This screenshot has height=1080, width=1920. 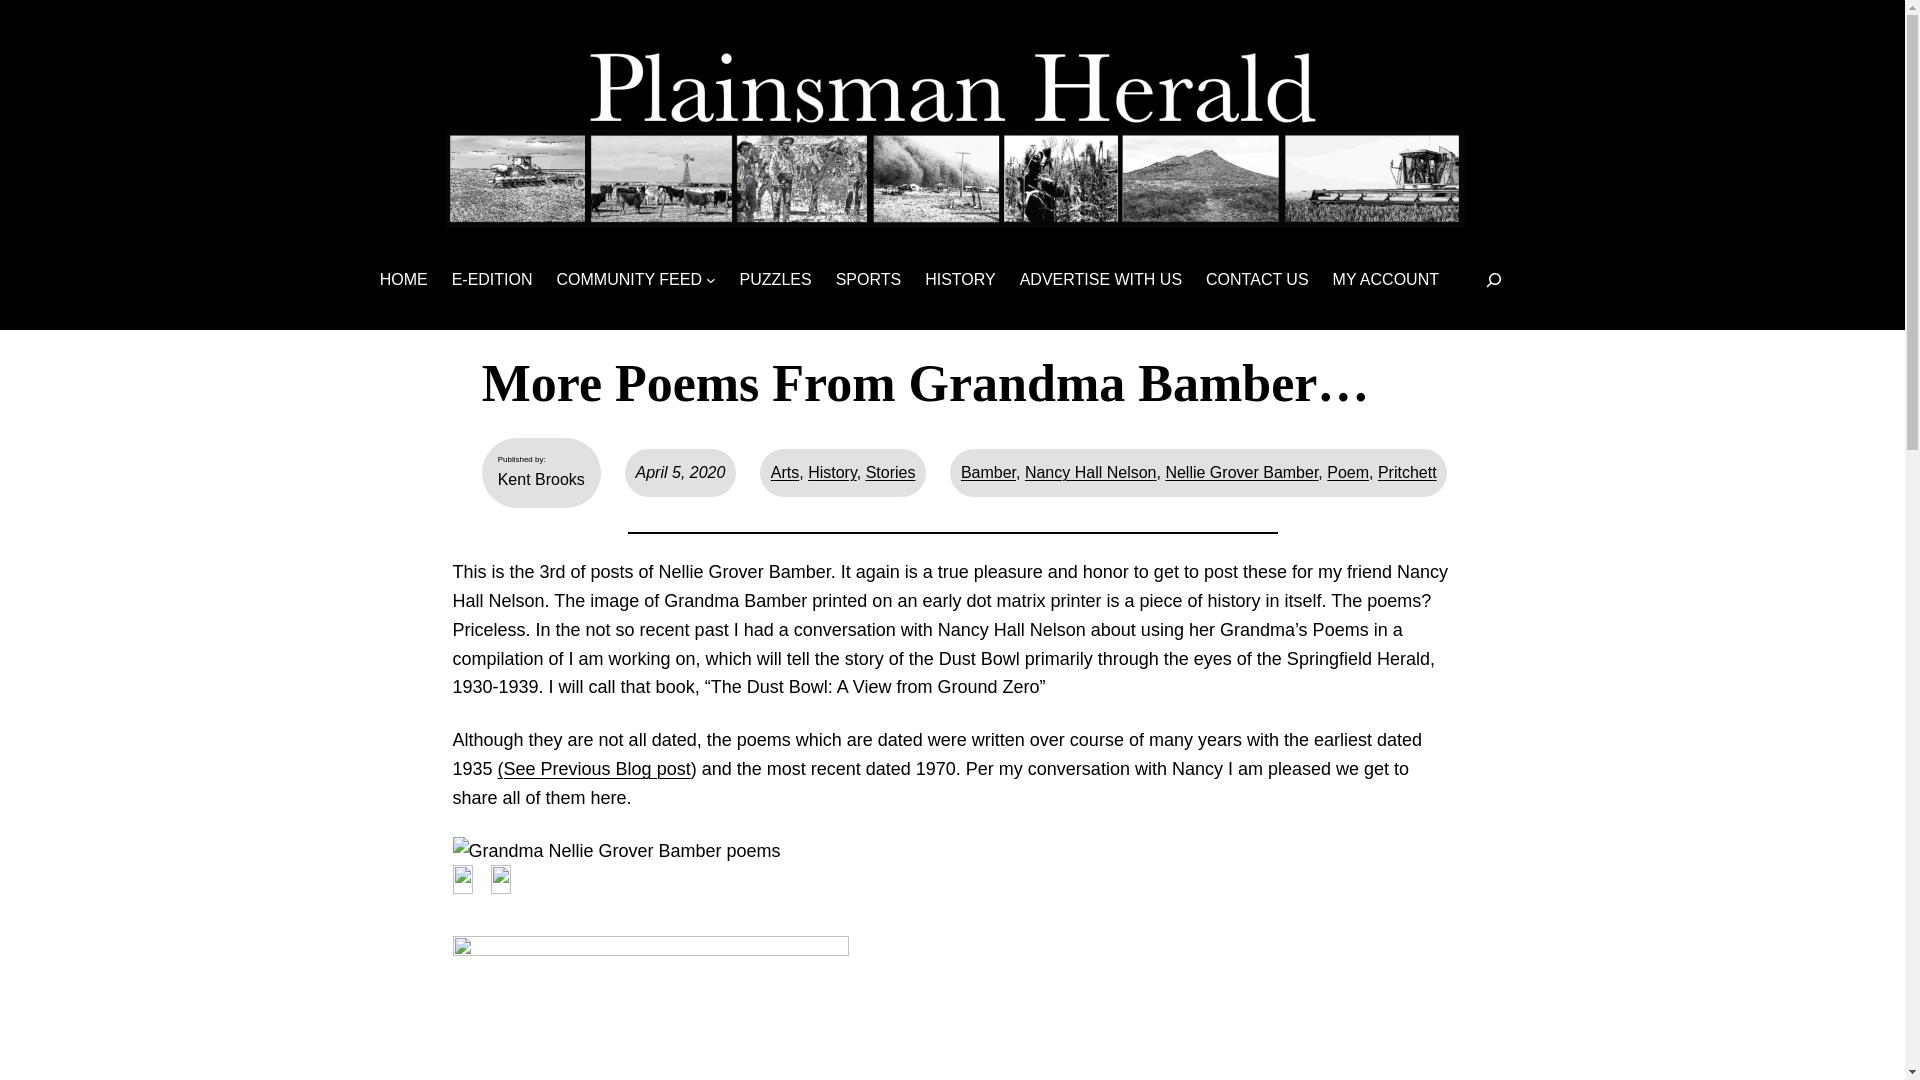 What do you see at coordinates (629, 279) in the screenshot?
I see `COMMUNITY FEED` at bounding box center [629, 279].